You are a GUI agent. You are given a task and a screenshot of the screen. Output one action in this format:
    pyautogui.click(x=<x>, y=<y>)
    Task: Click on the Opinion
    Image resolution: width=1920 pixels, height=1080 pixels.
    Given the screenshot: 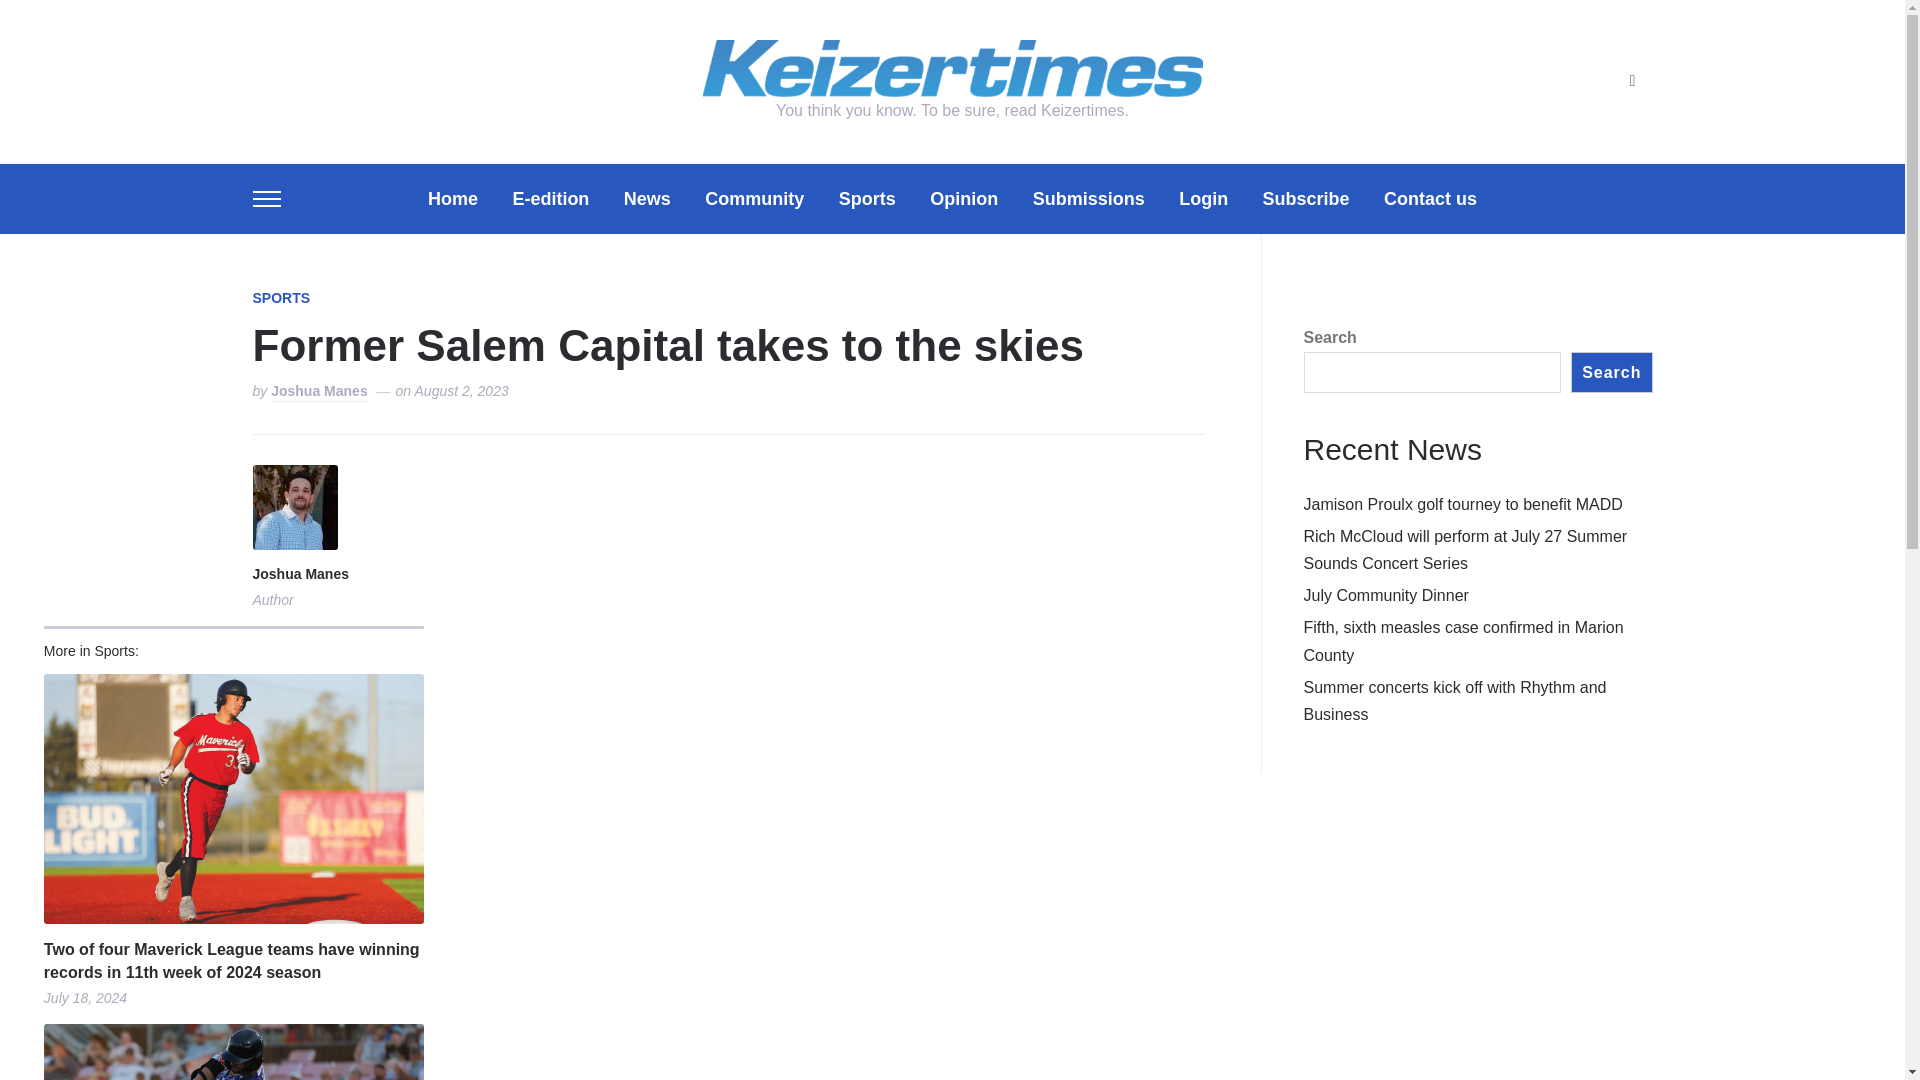 What is the action you would take?
    pyautogui.click(x=964, y=198)
    